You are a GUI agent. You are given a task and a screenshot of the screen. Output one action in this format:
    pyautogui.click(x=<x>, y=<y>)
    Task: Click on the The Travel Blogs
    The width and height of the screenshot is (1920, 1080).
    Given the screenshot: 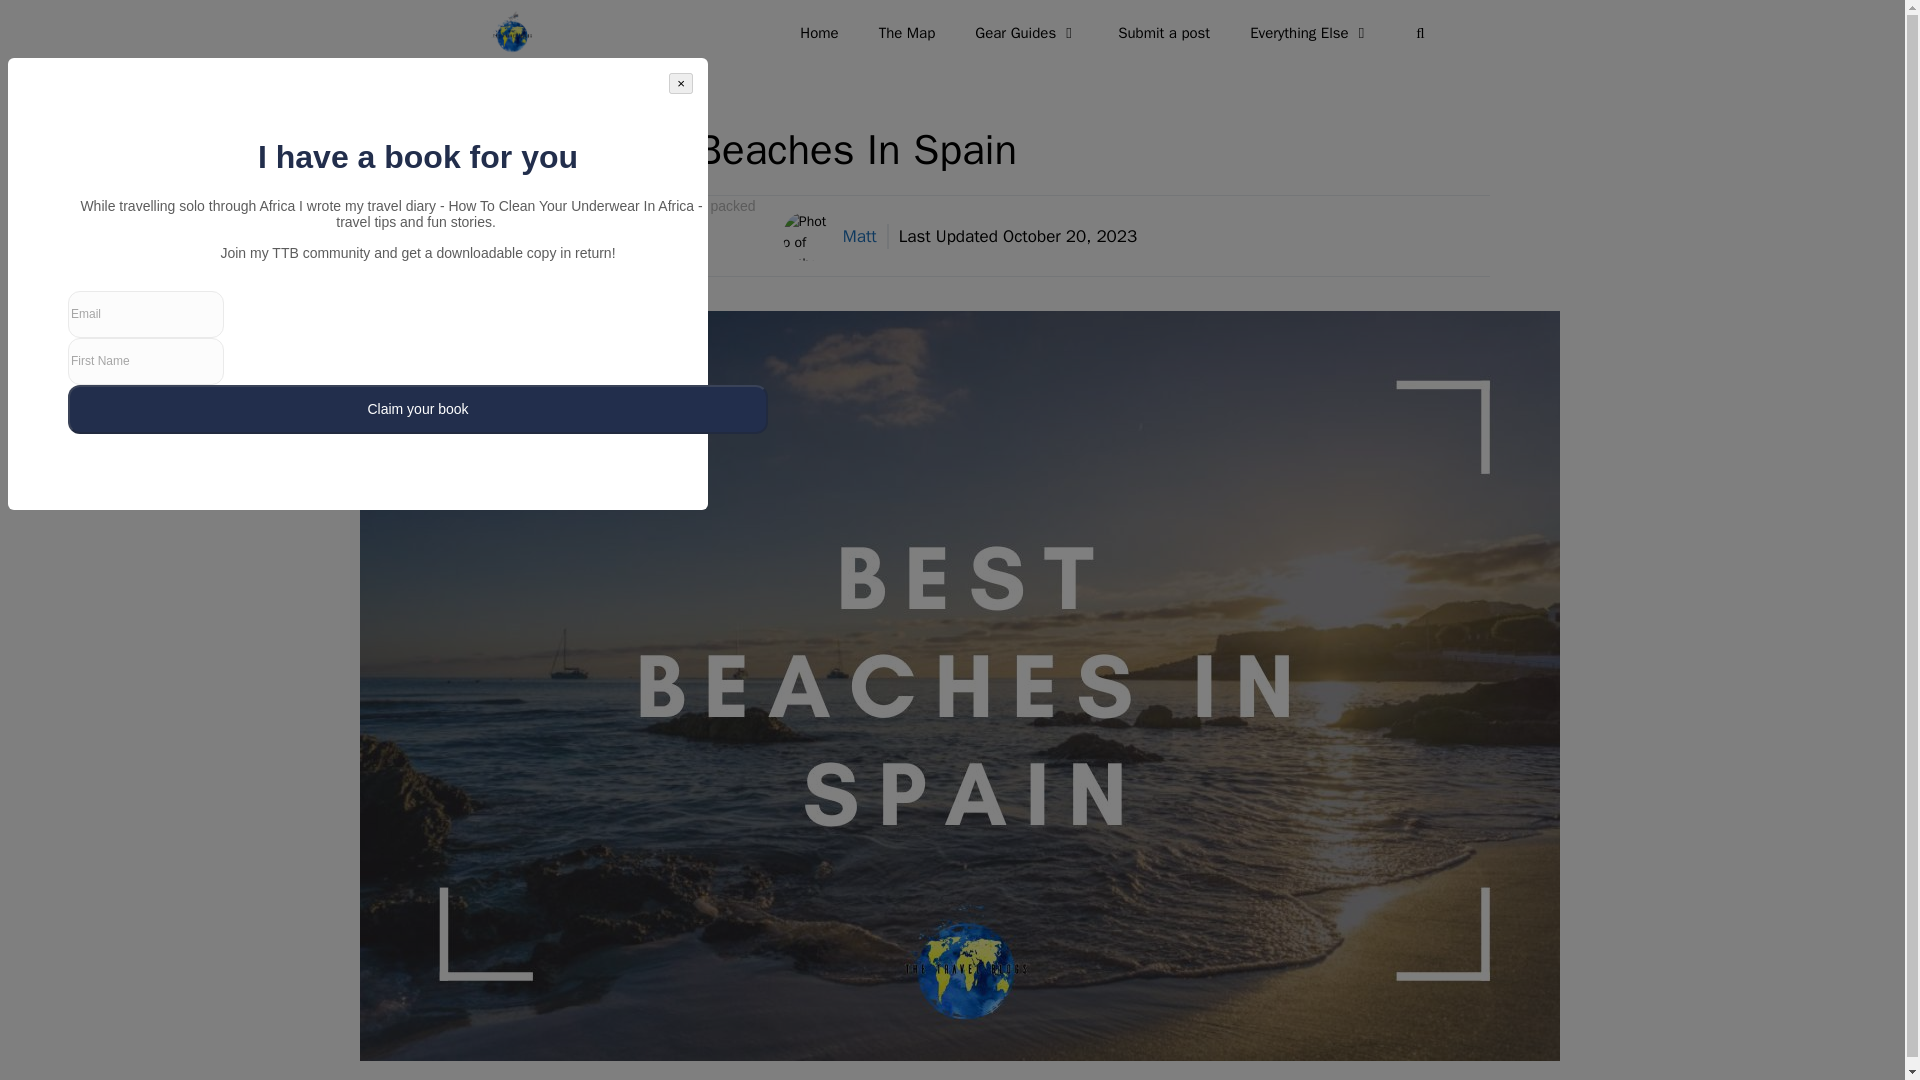 What is the action you would take?
    pyautogui.click(x=517, y=32)
    